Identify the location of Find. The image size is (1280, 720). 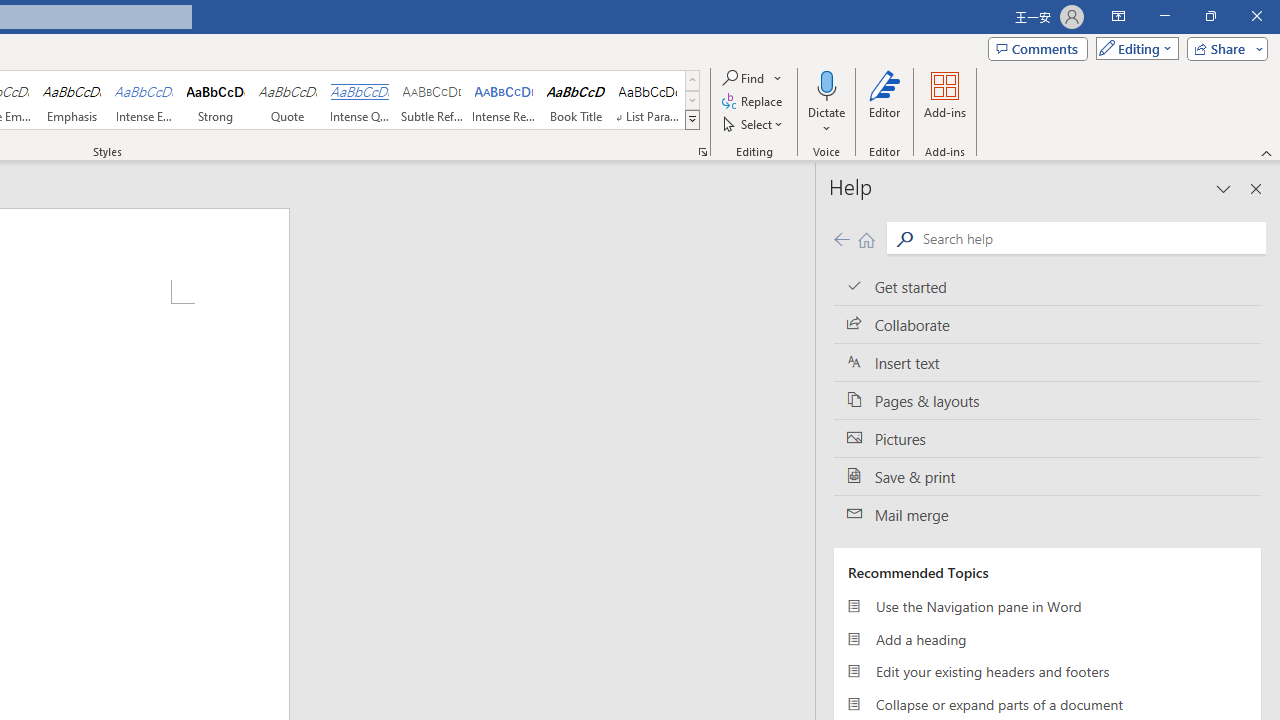
(744, 78).